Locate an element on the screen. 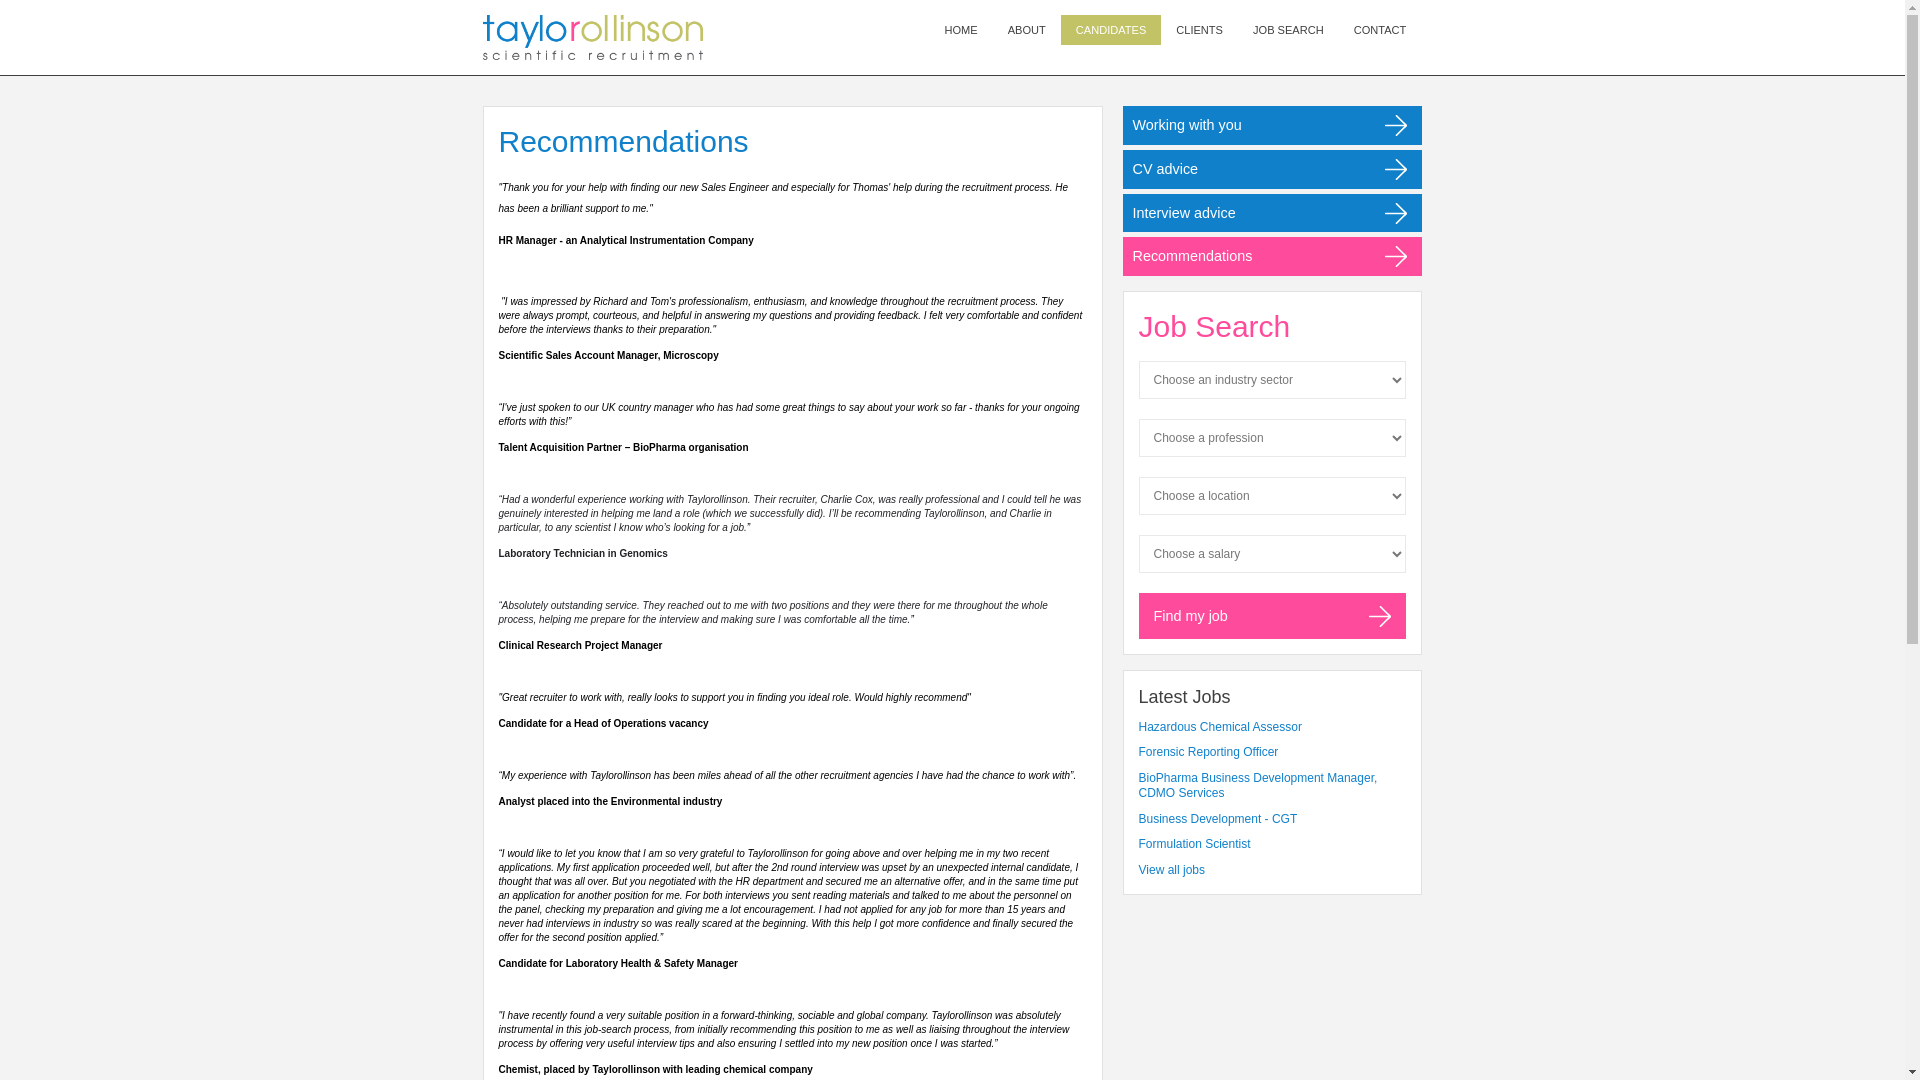 The image size is (1920, 1080). Business Development - CGT is located at coordinates (1272, 820).